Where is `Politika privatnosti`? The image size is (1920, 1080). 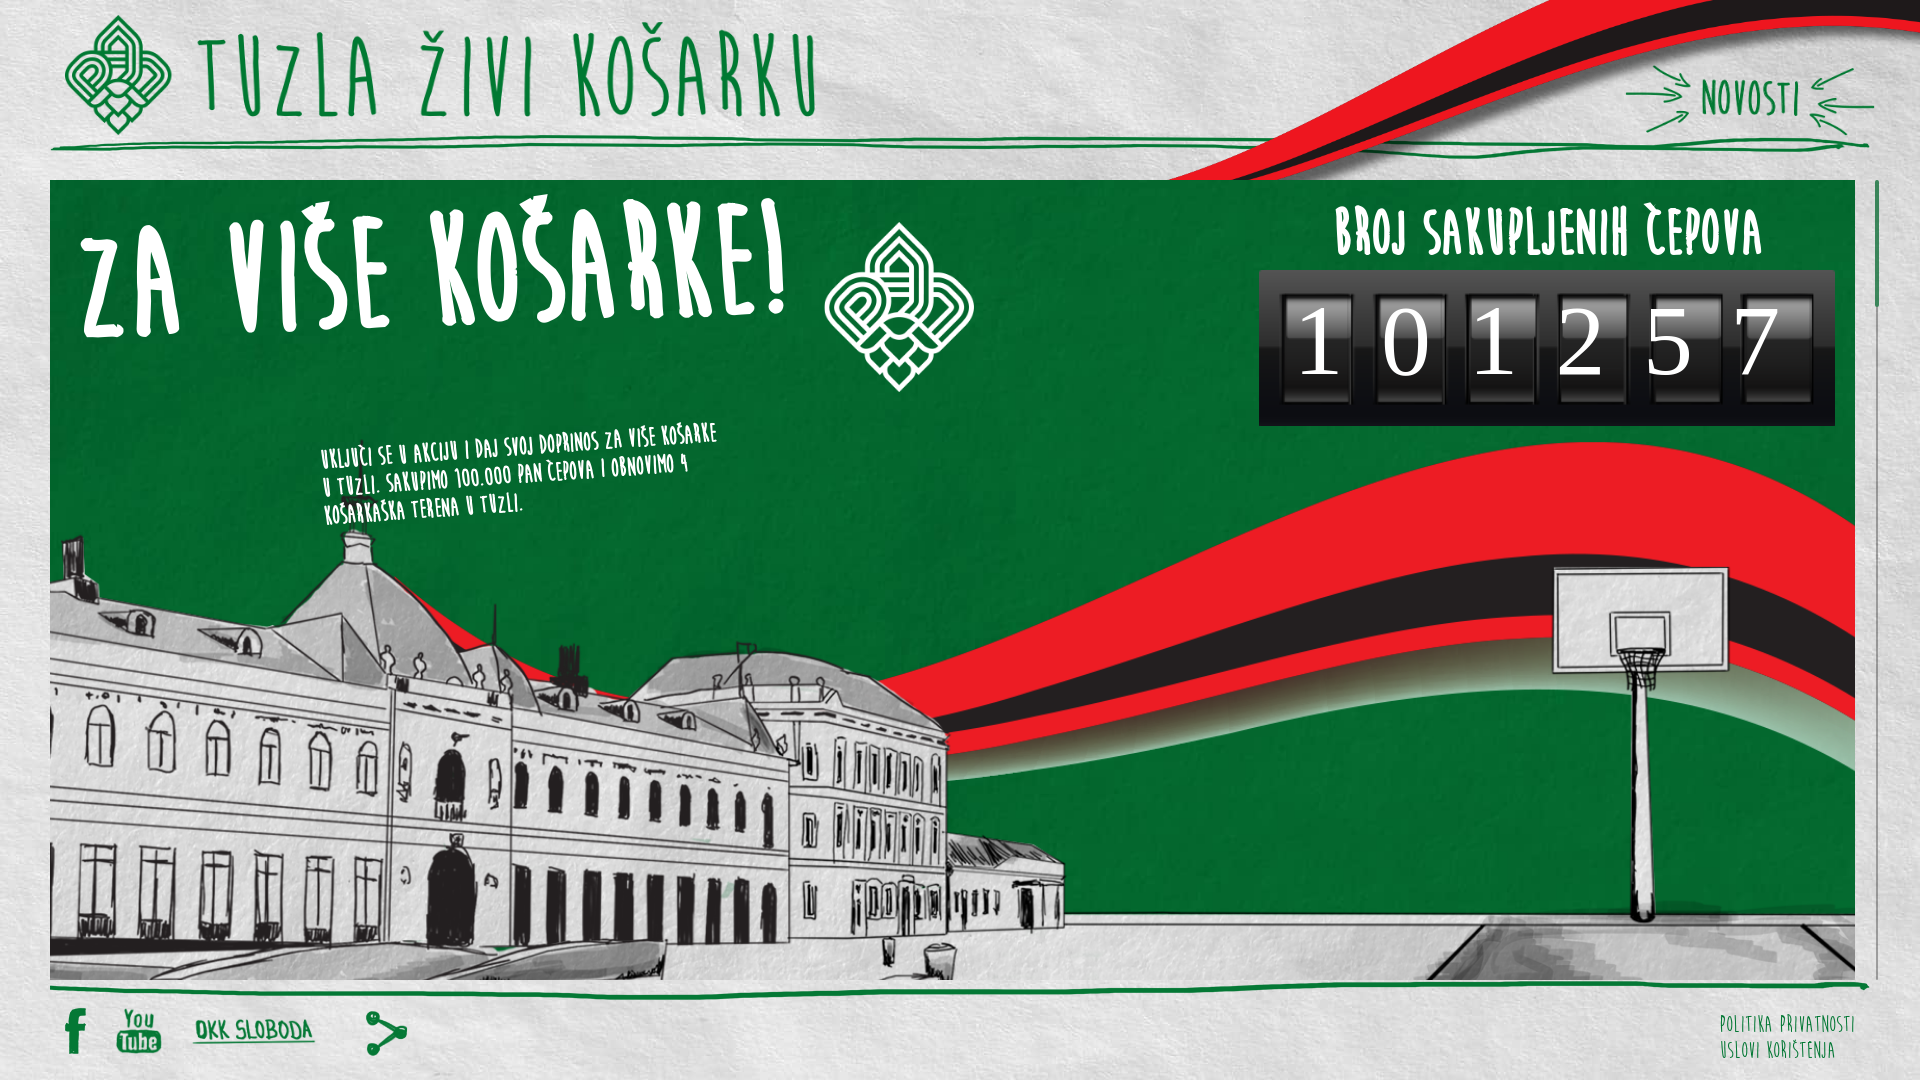
Politika privatnosti is located at coordinates (1787, 1020).